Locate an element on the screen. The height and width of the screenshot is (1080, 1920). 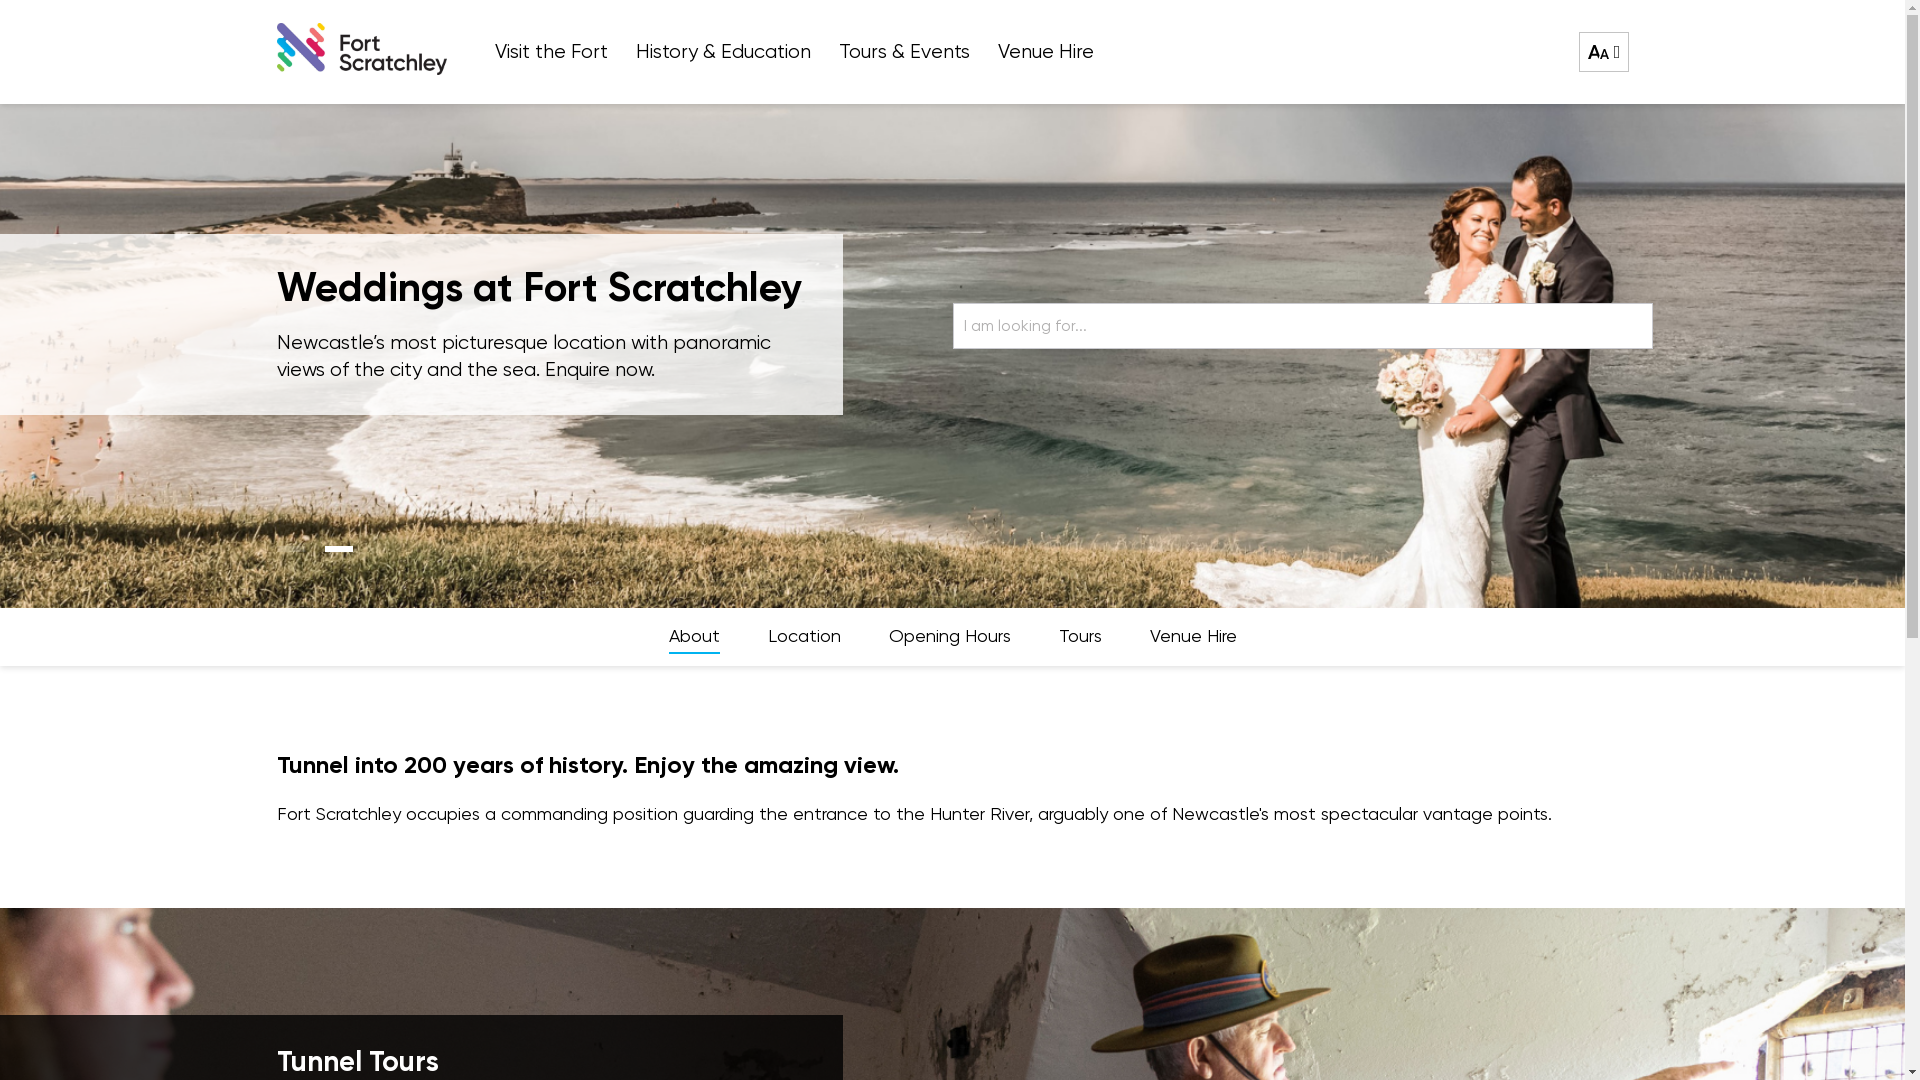
Search is located at coordinates (1630, 325).